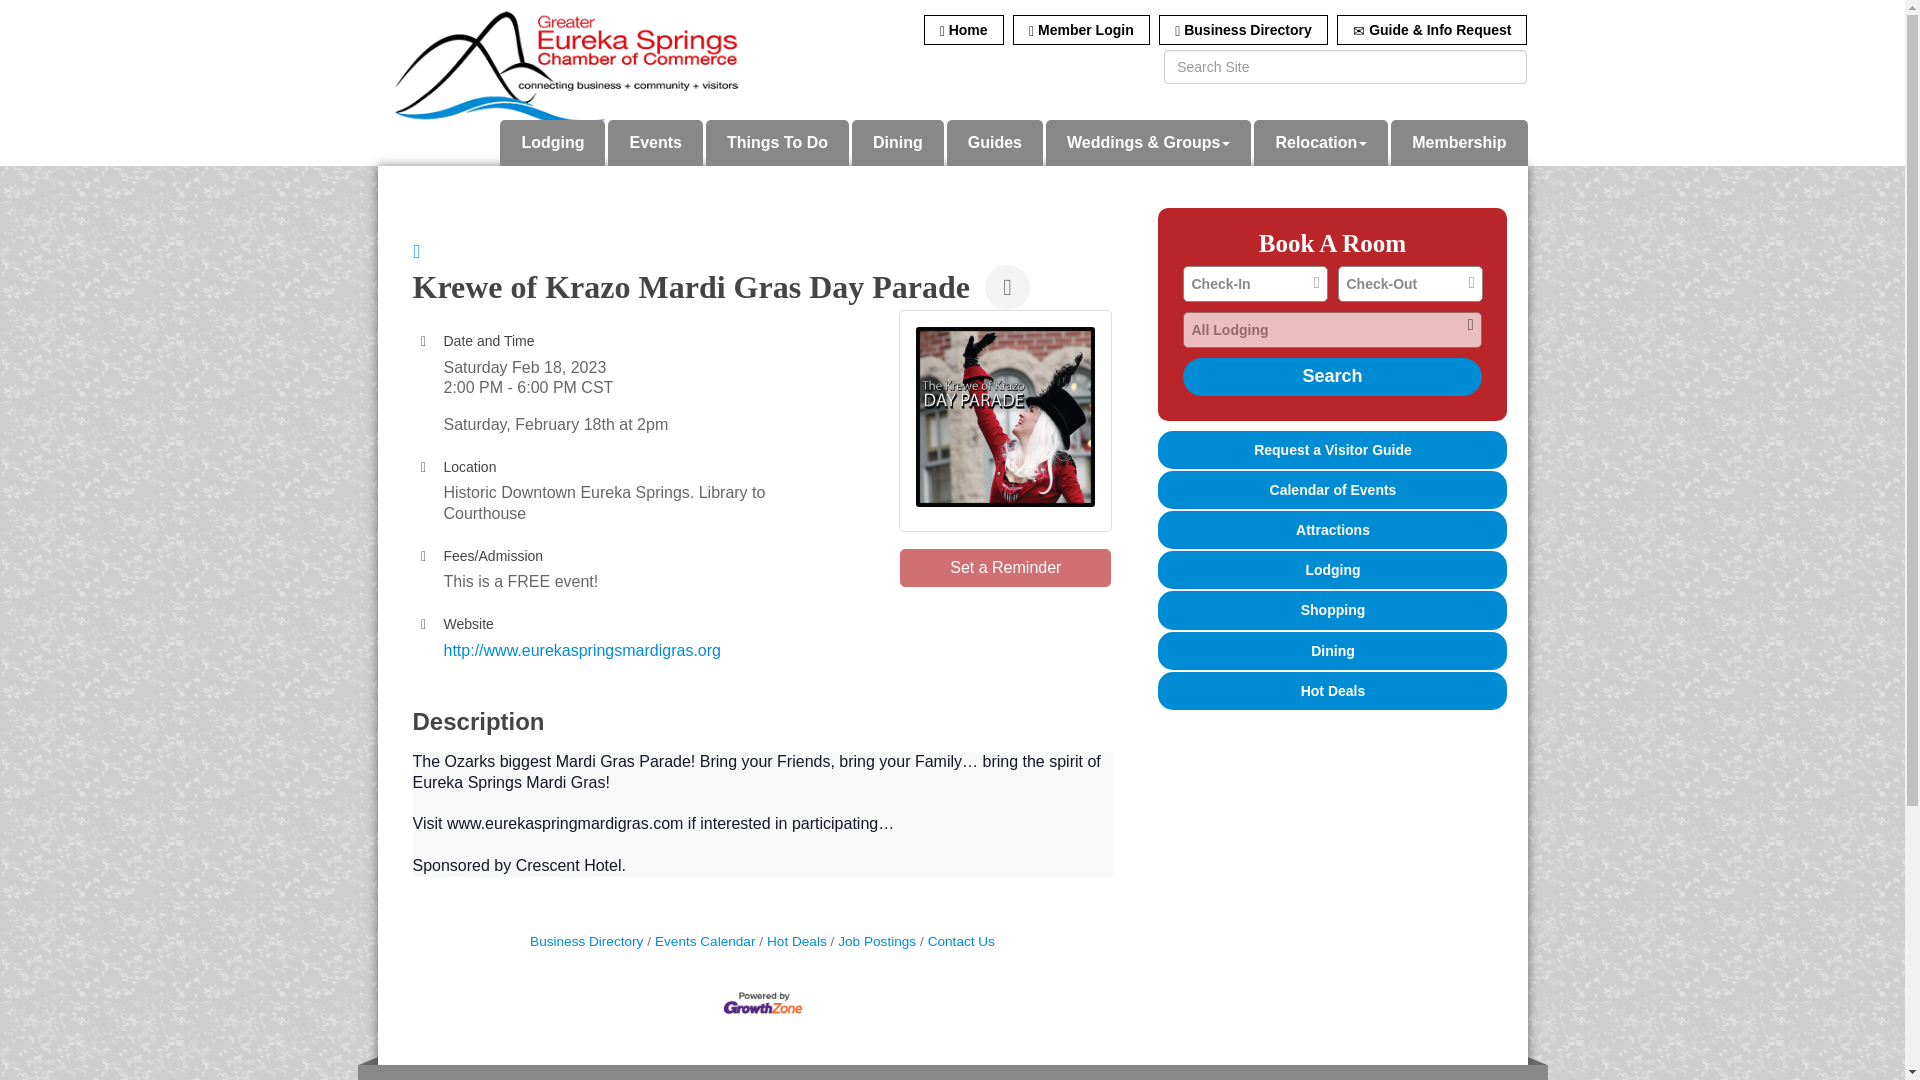  I want to click on Events, so click(655, 142).